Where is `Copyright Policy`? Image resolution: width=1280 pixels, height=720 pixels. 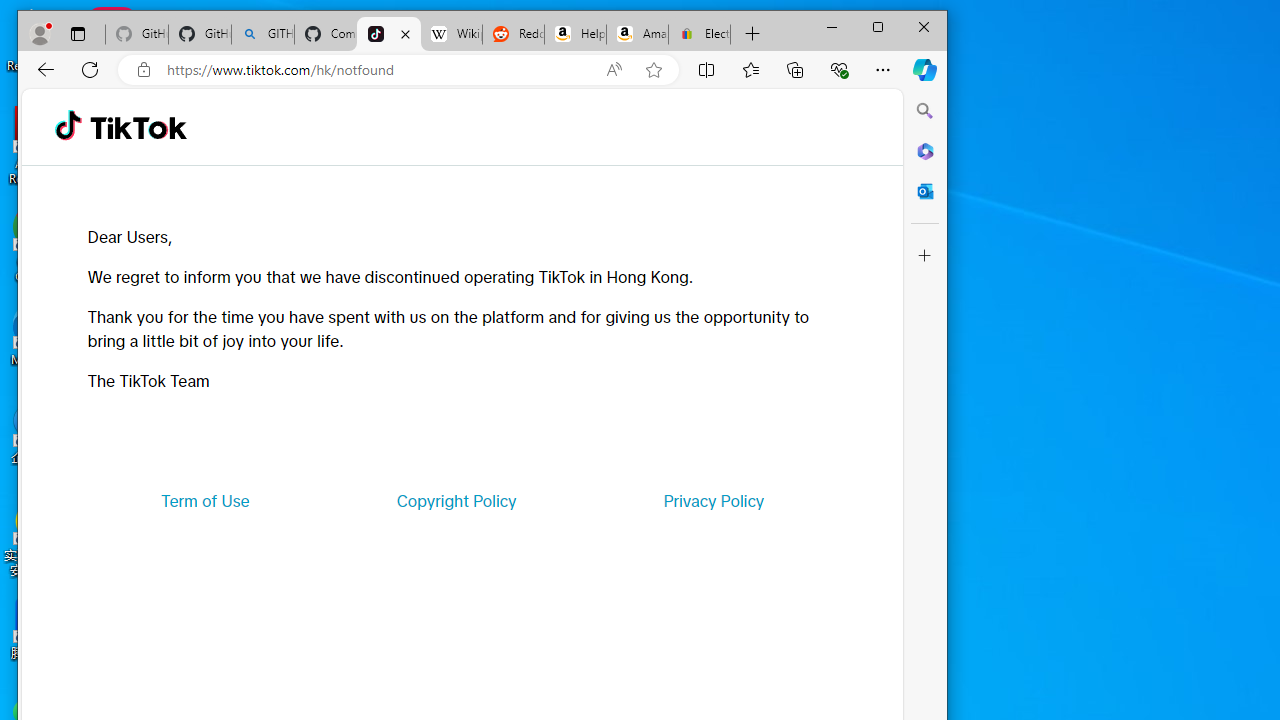
Copyright Policy is located at coordinates (456, 500).